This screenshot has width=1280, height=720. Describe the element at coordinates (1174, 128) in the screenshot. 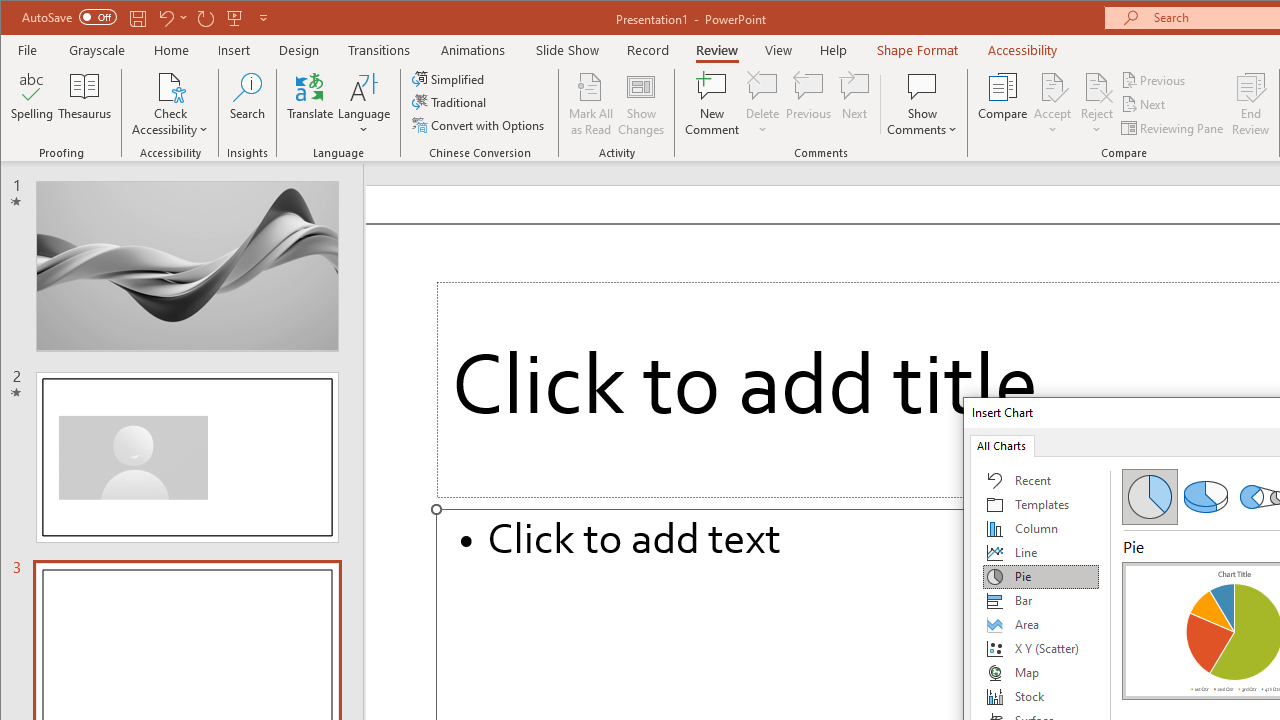

I see `Reviewing Pane` at that location.